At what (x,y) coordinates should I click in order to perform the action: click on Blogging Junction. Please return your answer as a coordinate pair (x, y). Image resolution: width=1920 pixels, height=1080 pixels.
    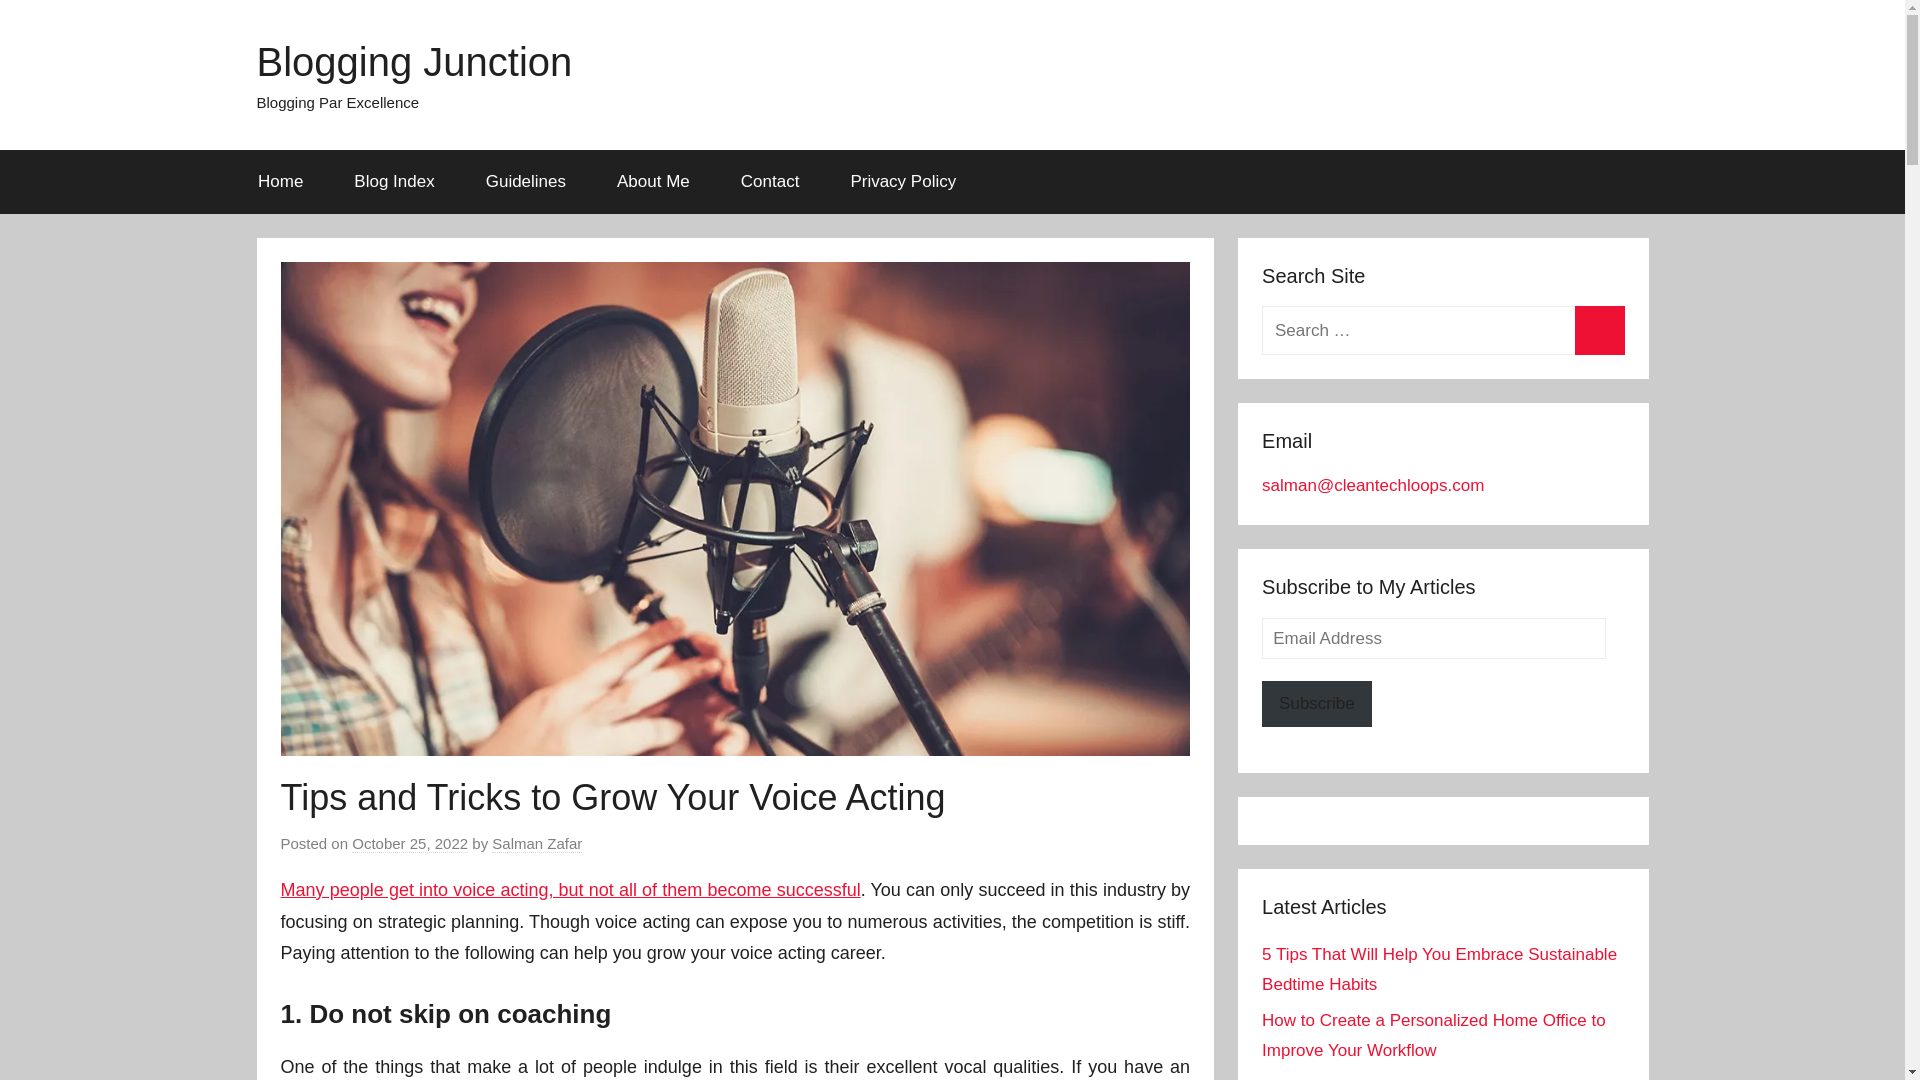
    Looking at the image, I should click on (414, 62).